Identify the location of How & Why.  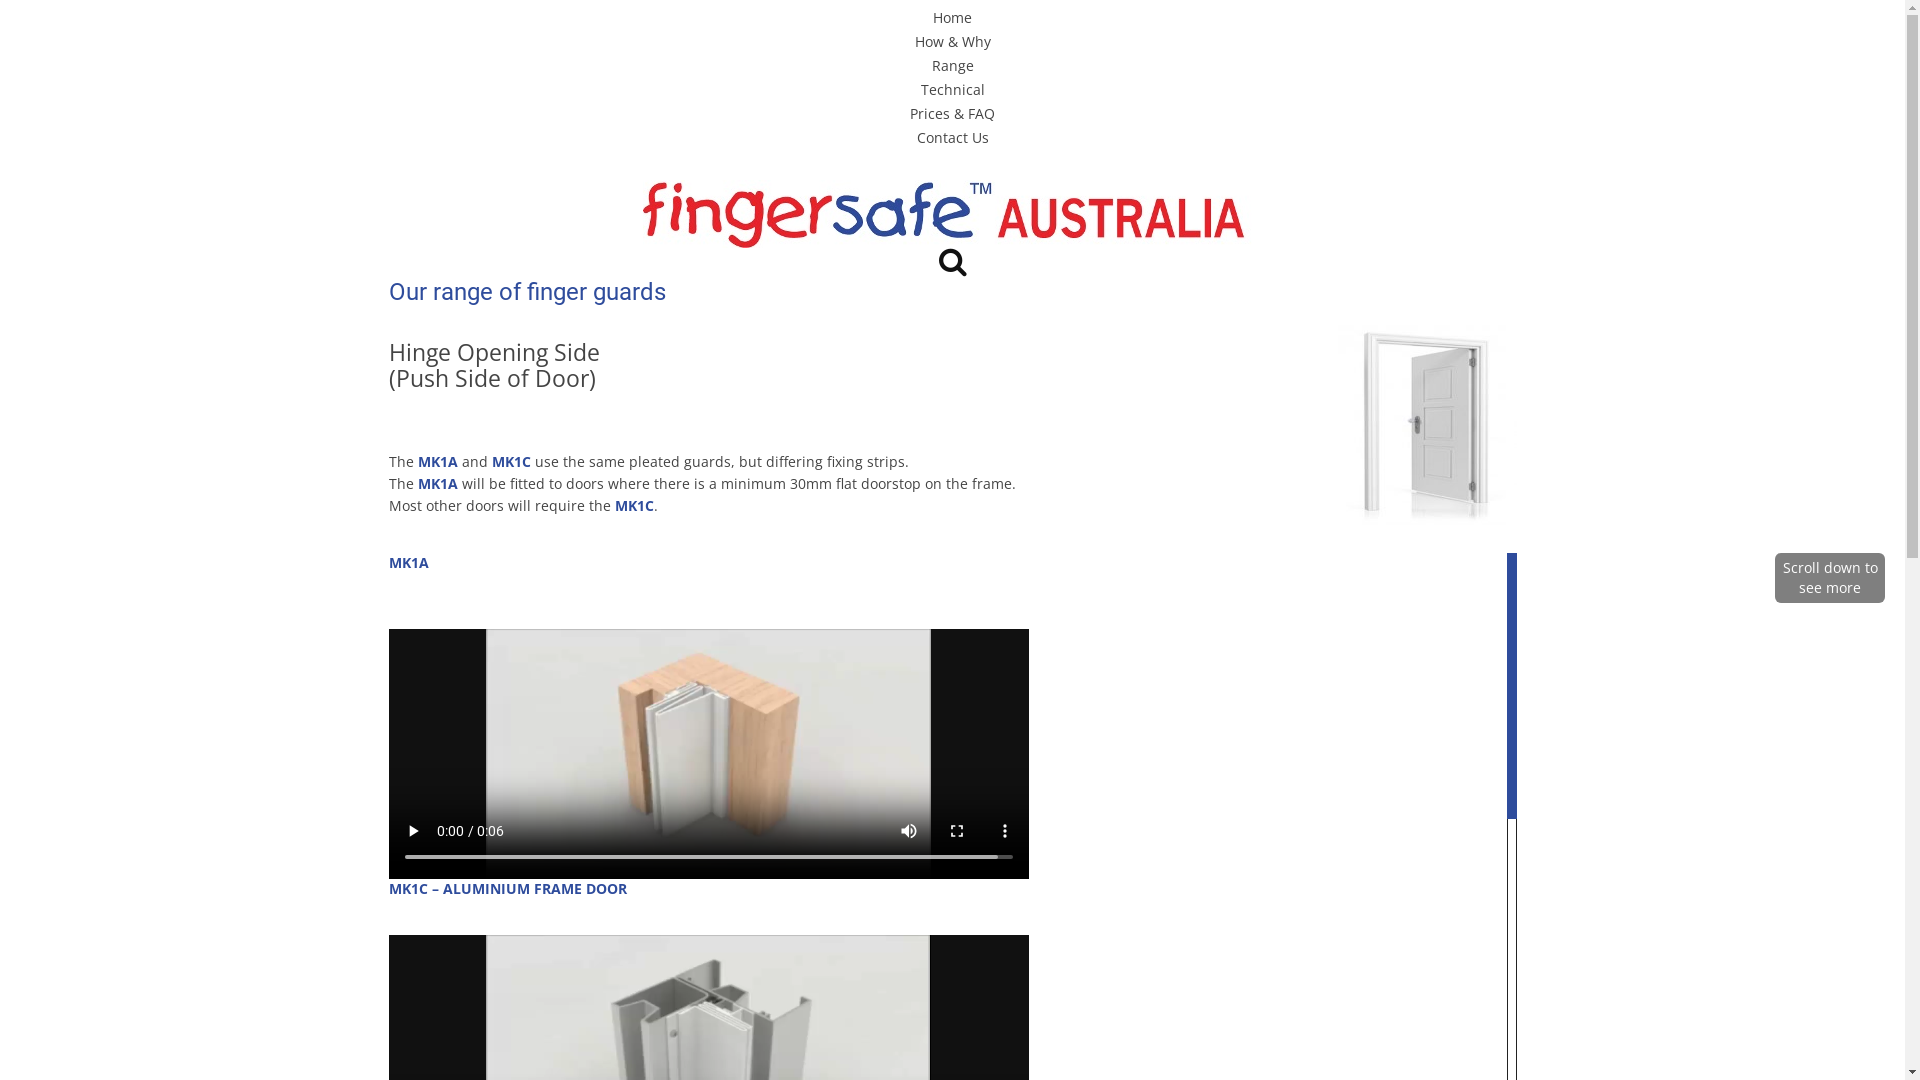
(952, 42).